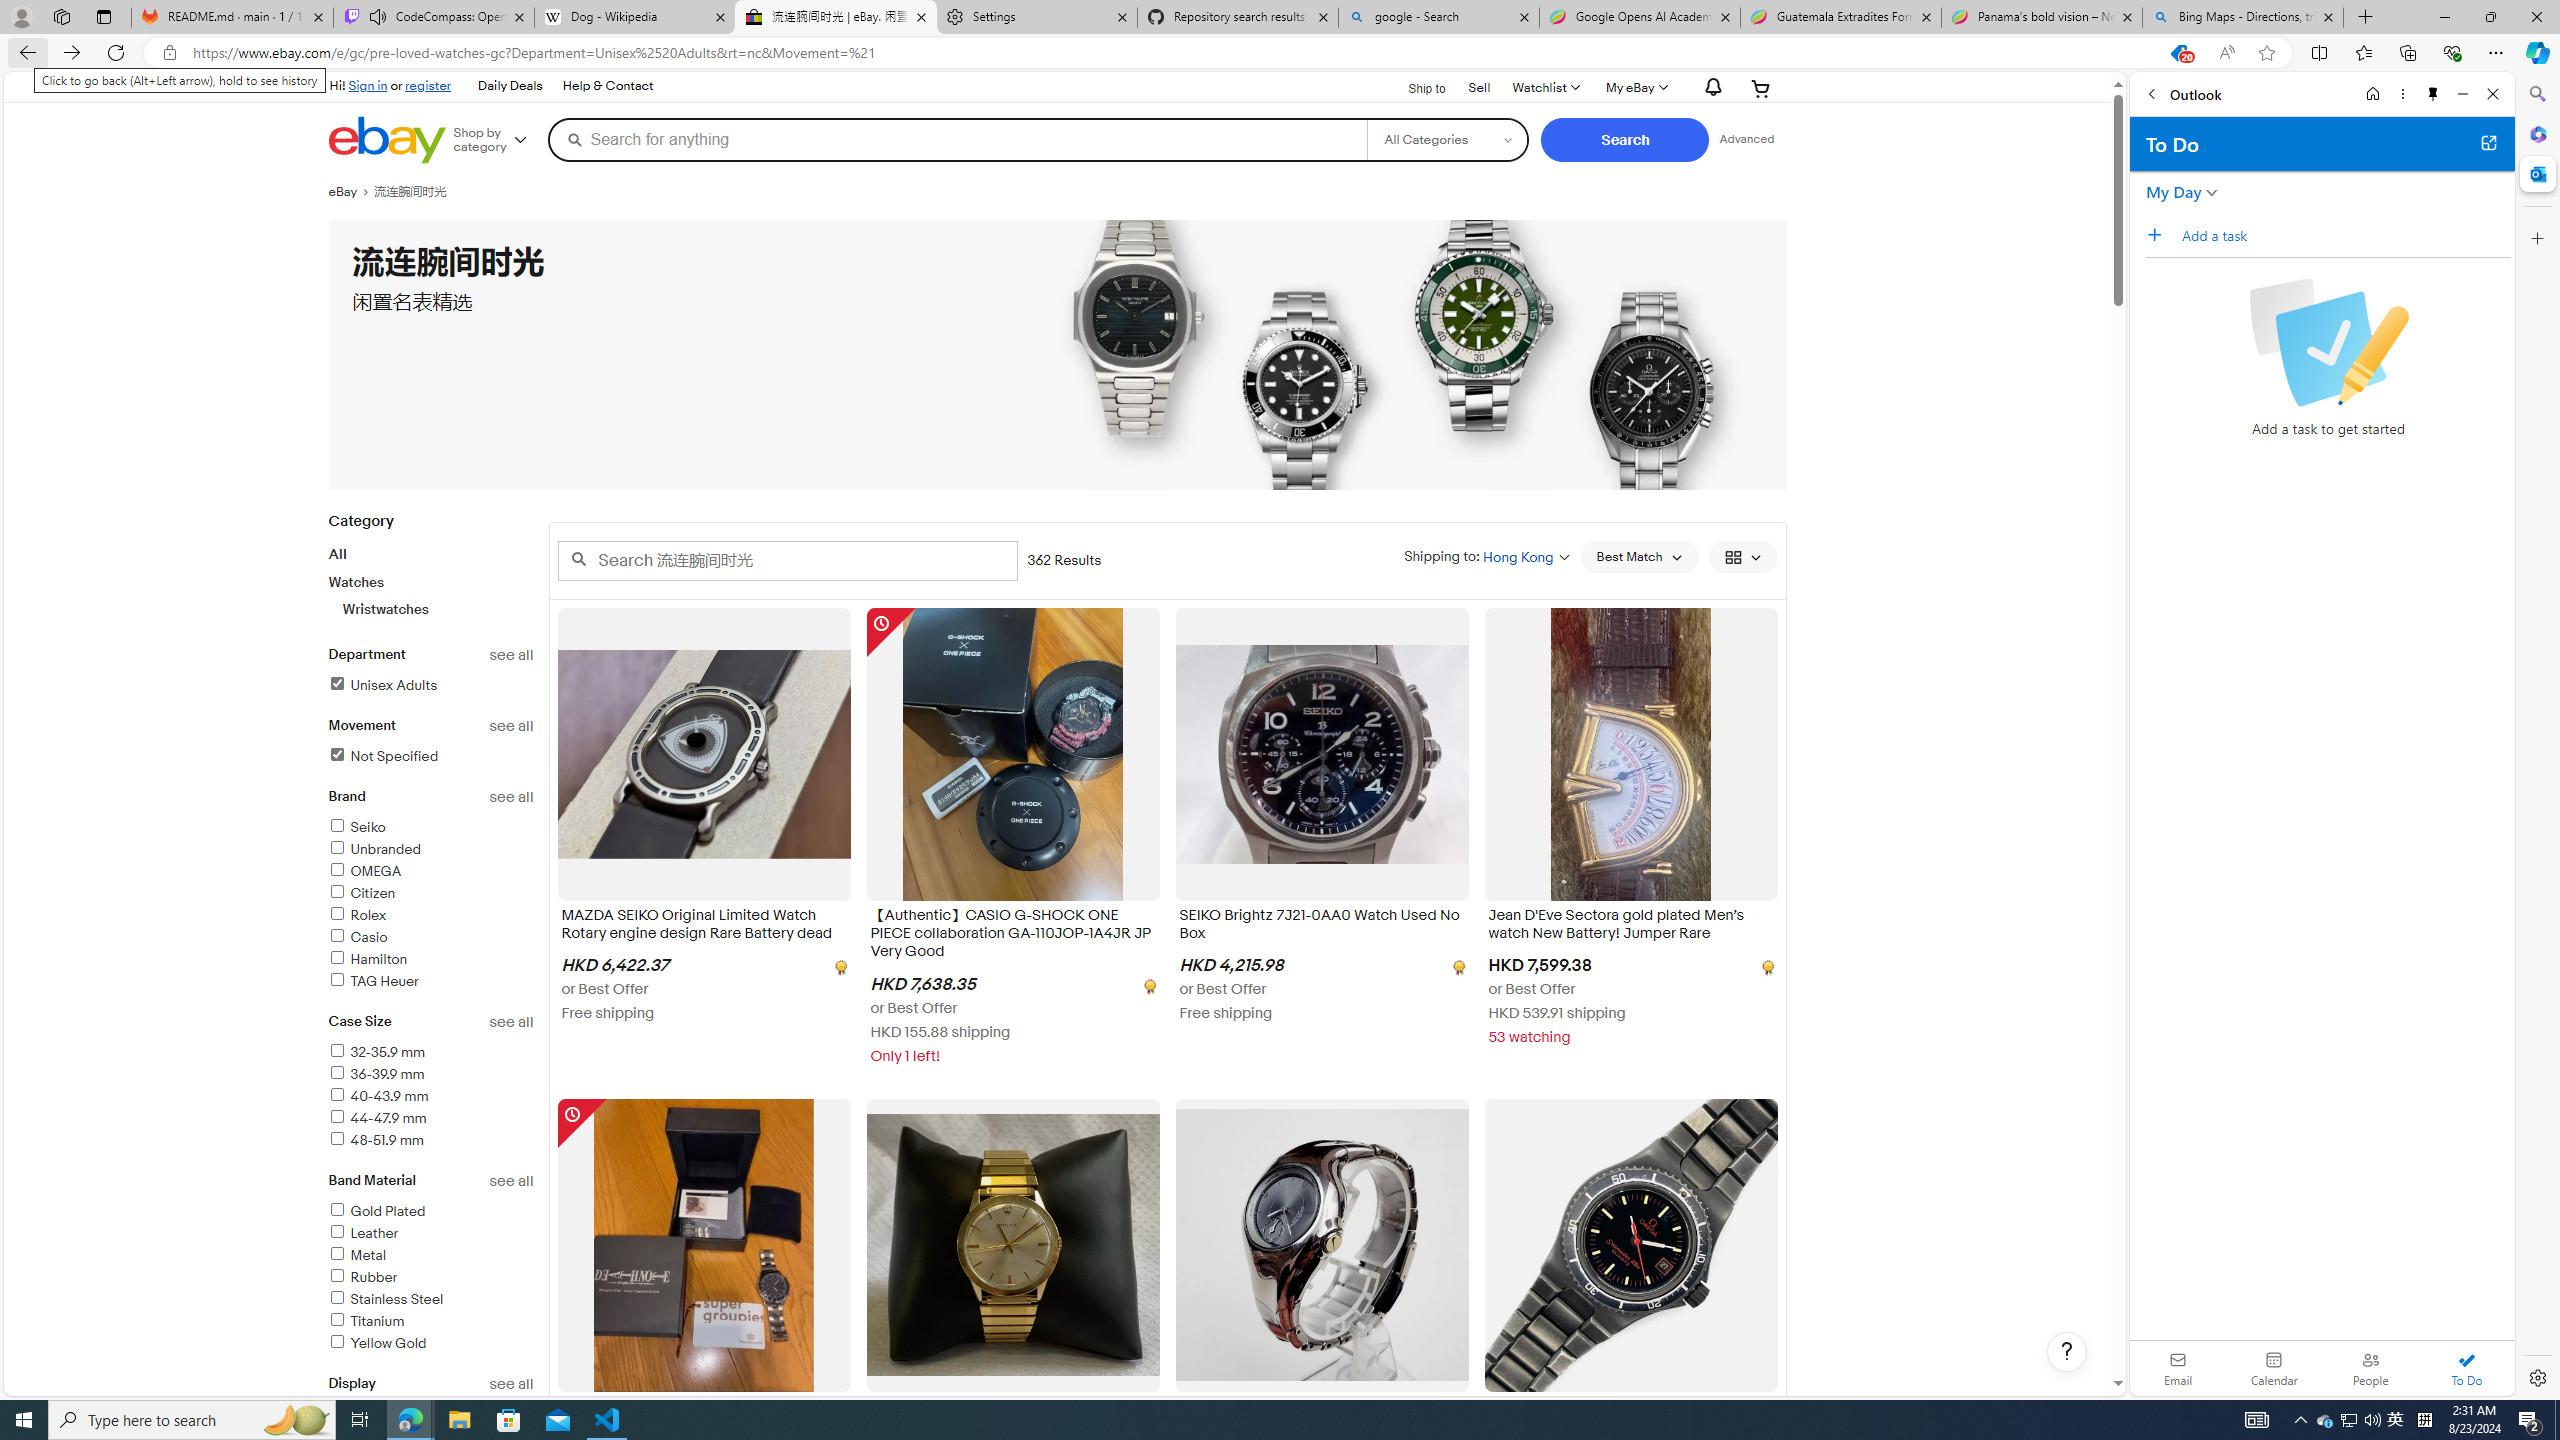  What do you see at coordinates (382, 756) in the screenshot?
I see `Not Specified Filter Applied` at bounding box center [382, 756].